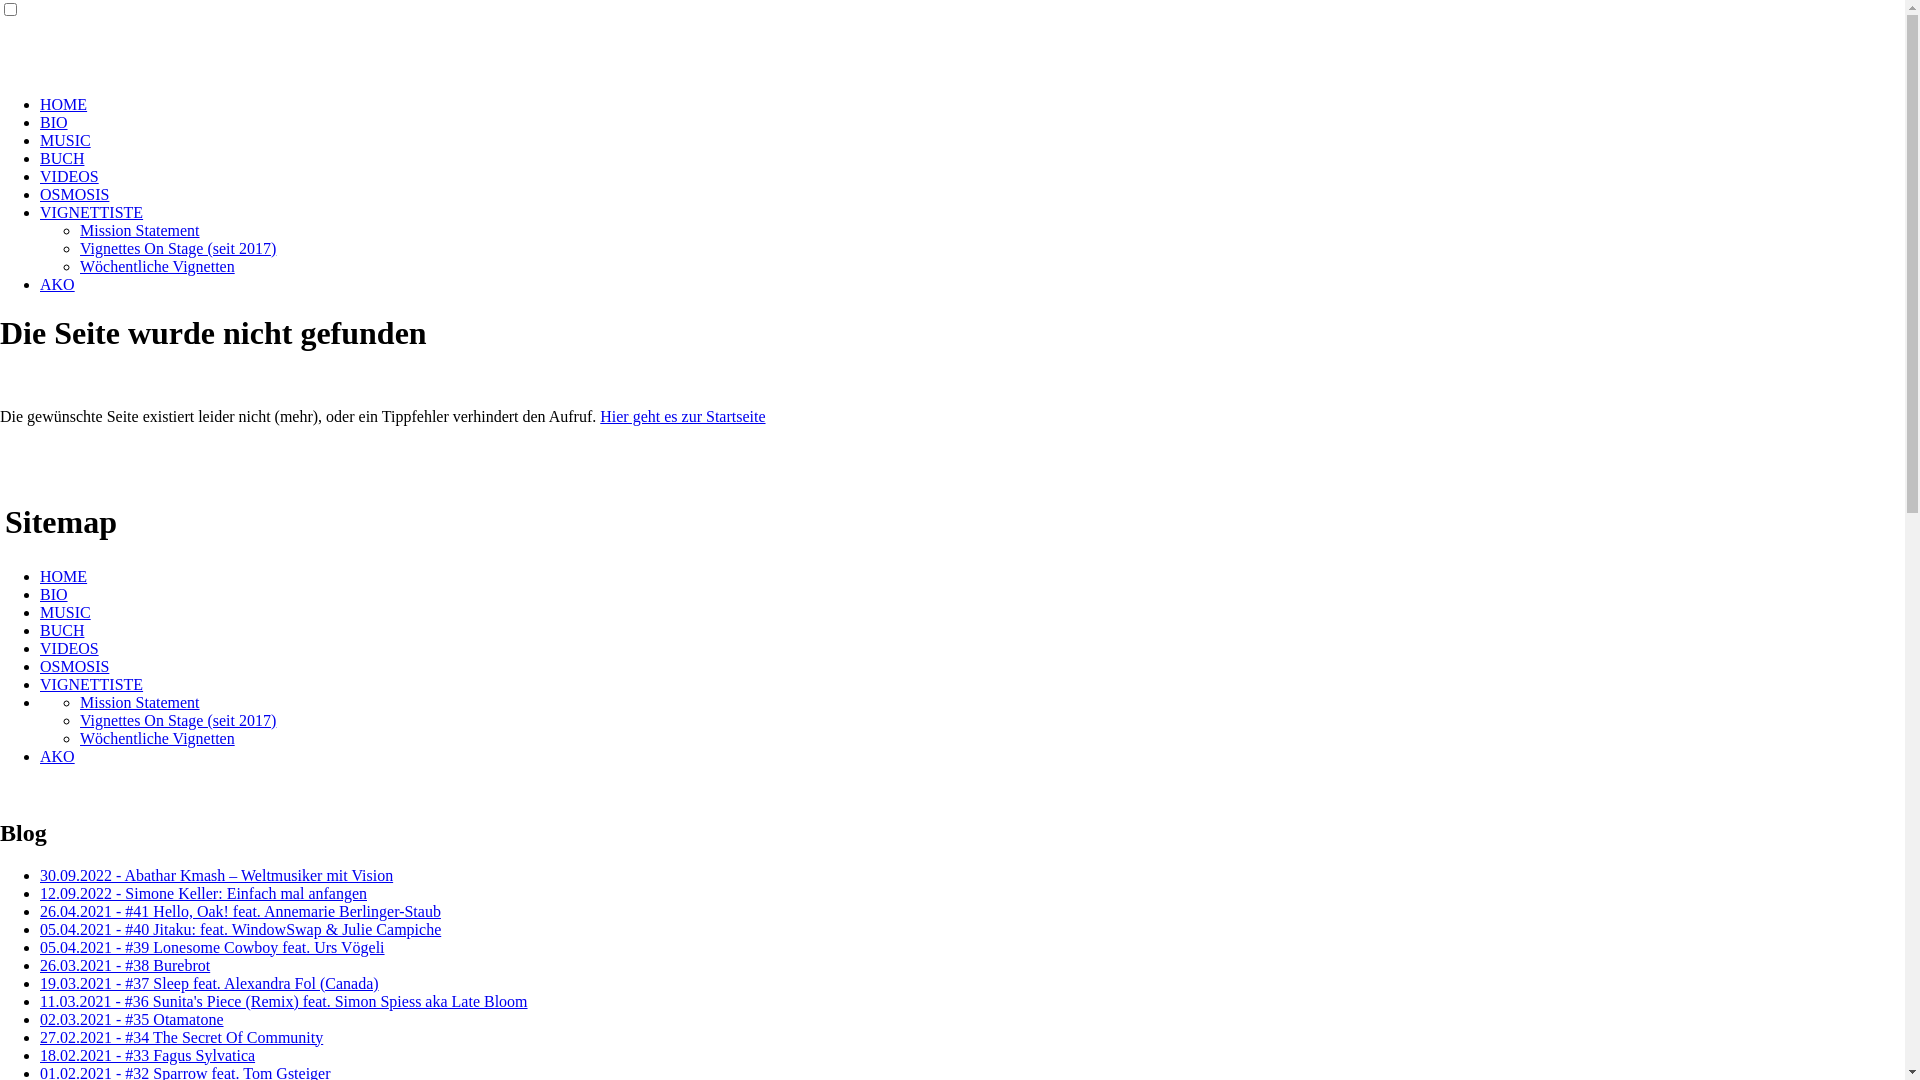 The height and width of the screenshot is (1080, 1920). What do you see at coordinates (178, 248) in the screenshot?
I see `Vignettes On Stage (seit 2017)` at bounding box center [178, 248].